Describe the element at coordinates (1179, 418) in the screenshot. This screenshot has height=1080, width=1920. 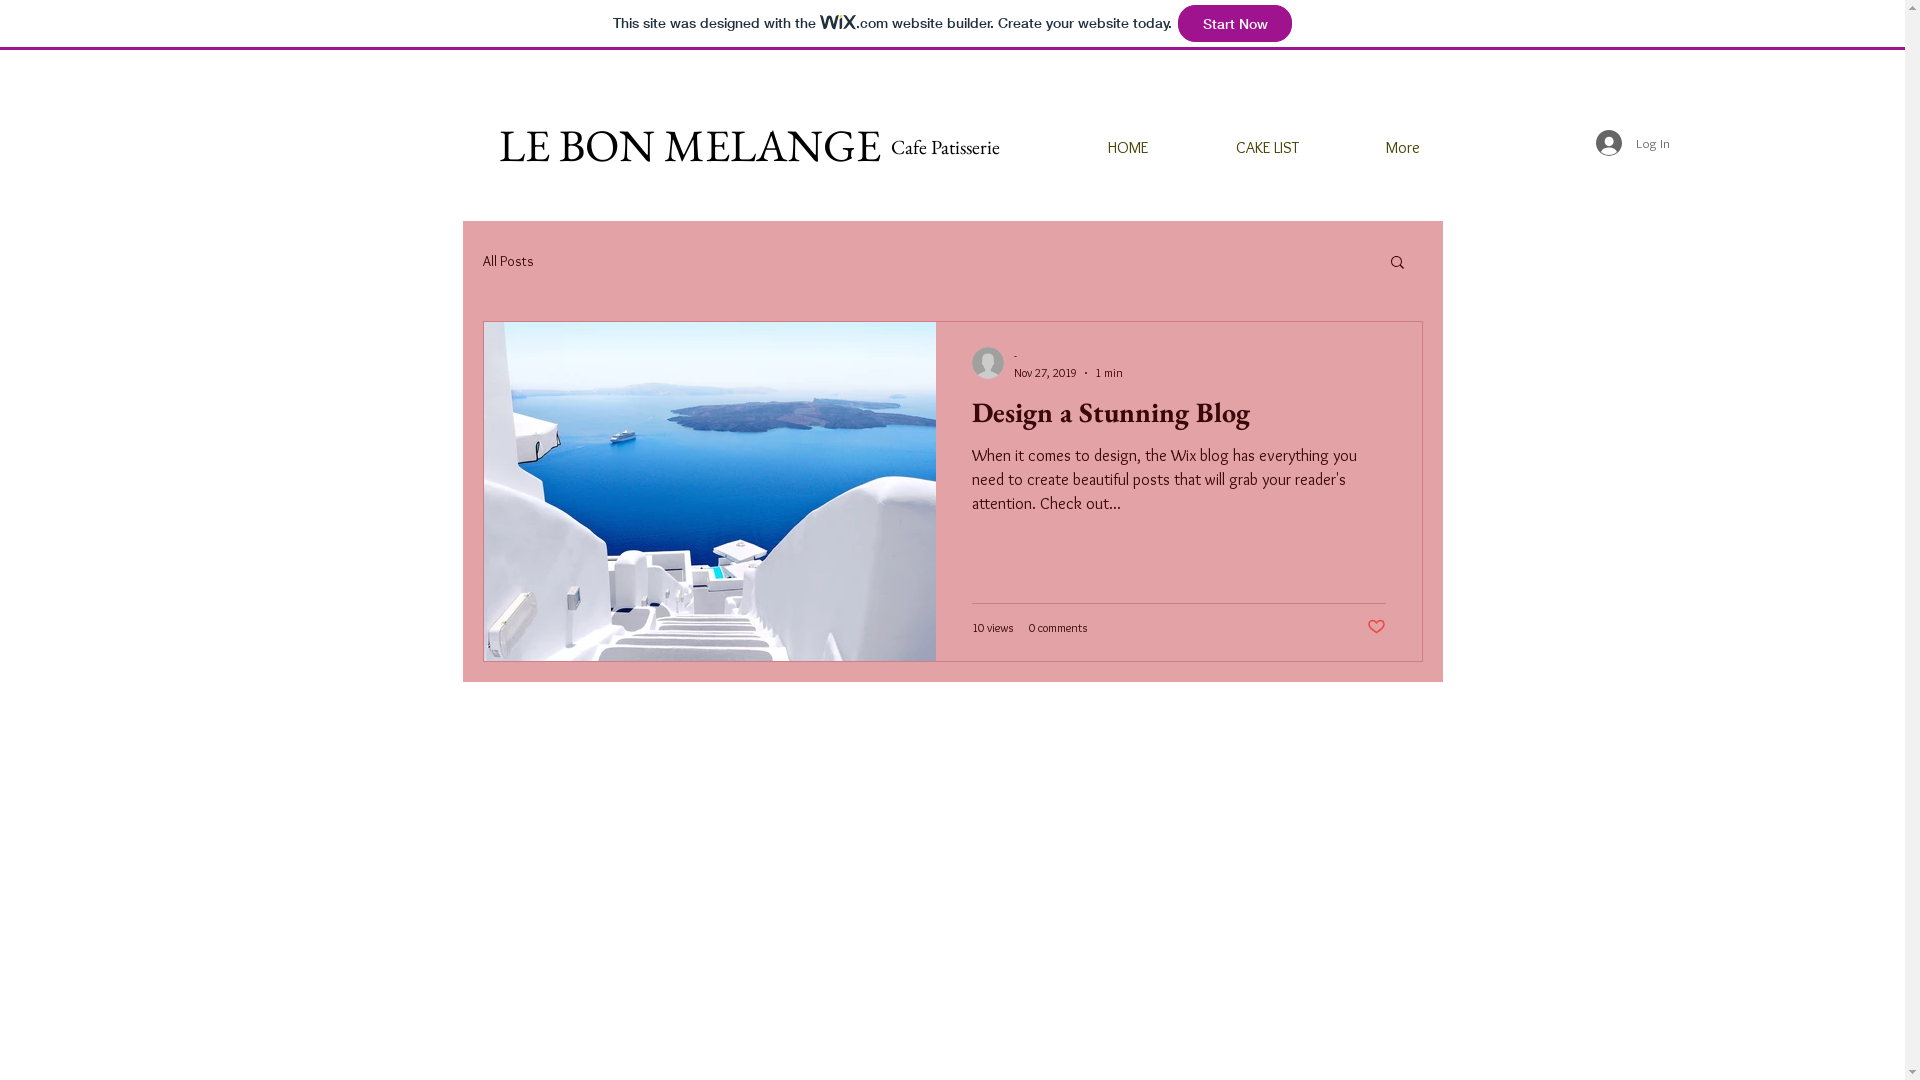
I see `Design a Stunning Blog` at that location.